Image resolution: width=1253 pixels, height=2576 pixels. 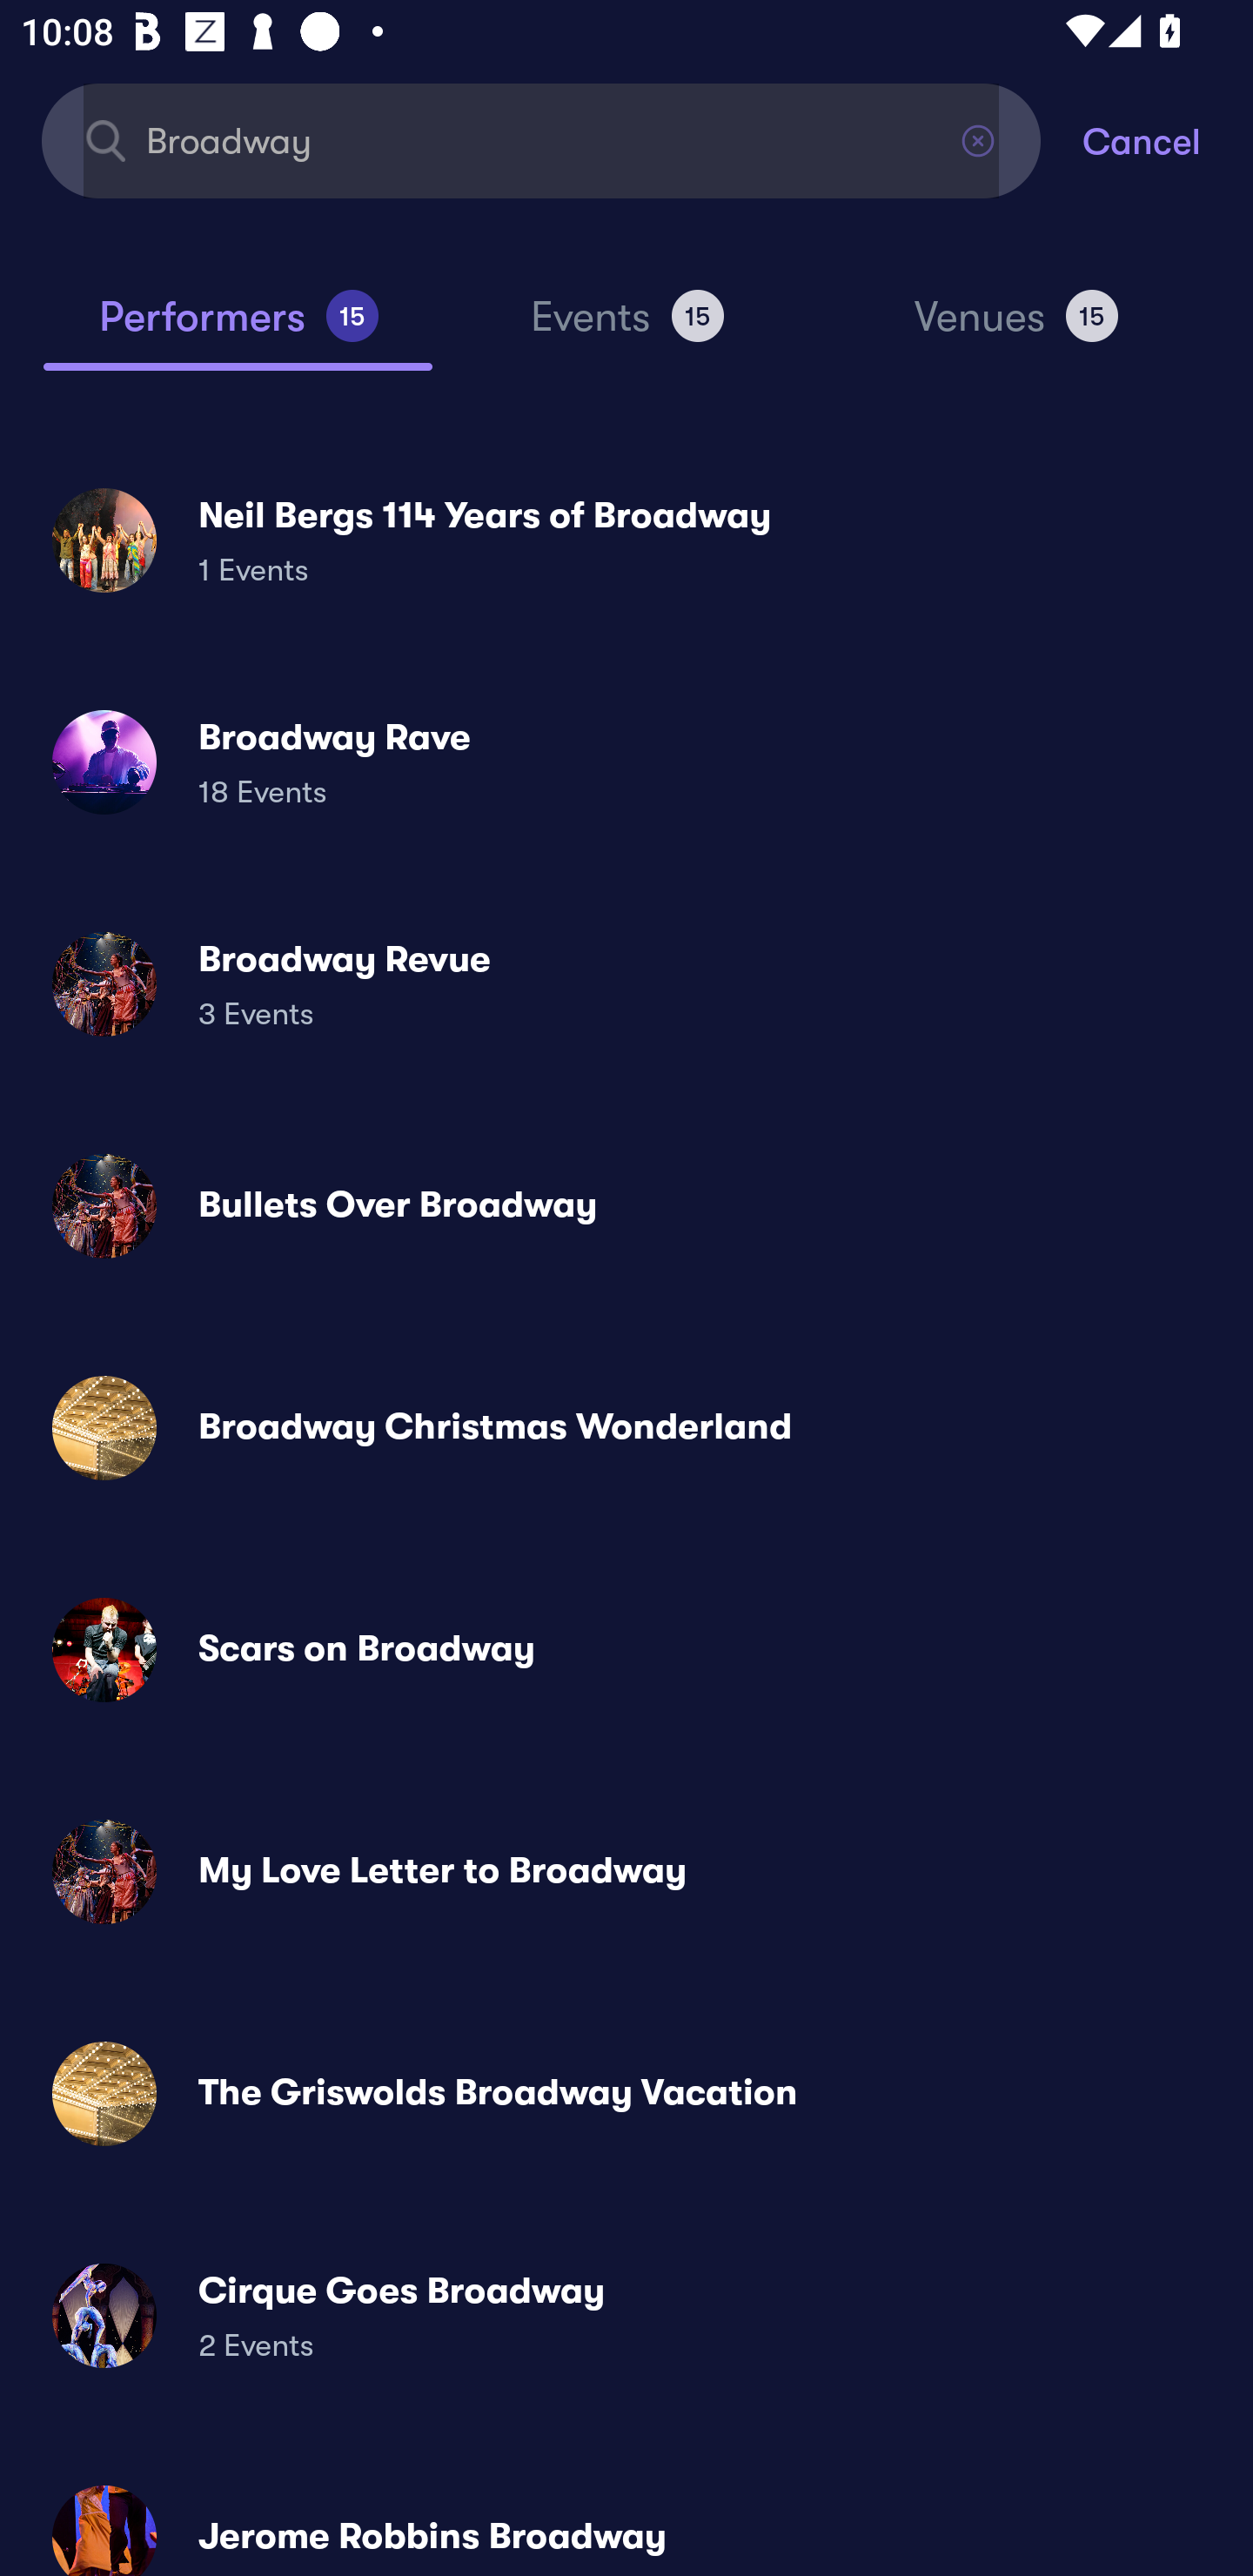 I want to click on Performers 15, so click(x=238, y=329).